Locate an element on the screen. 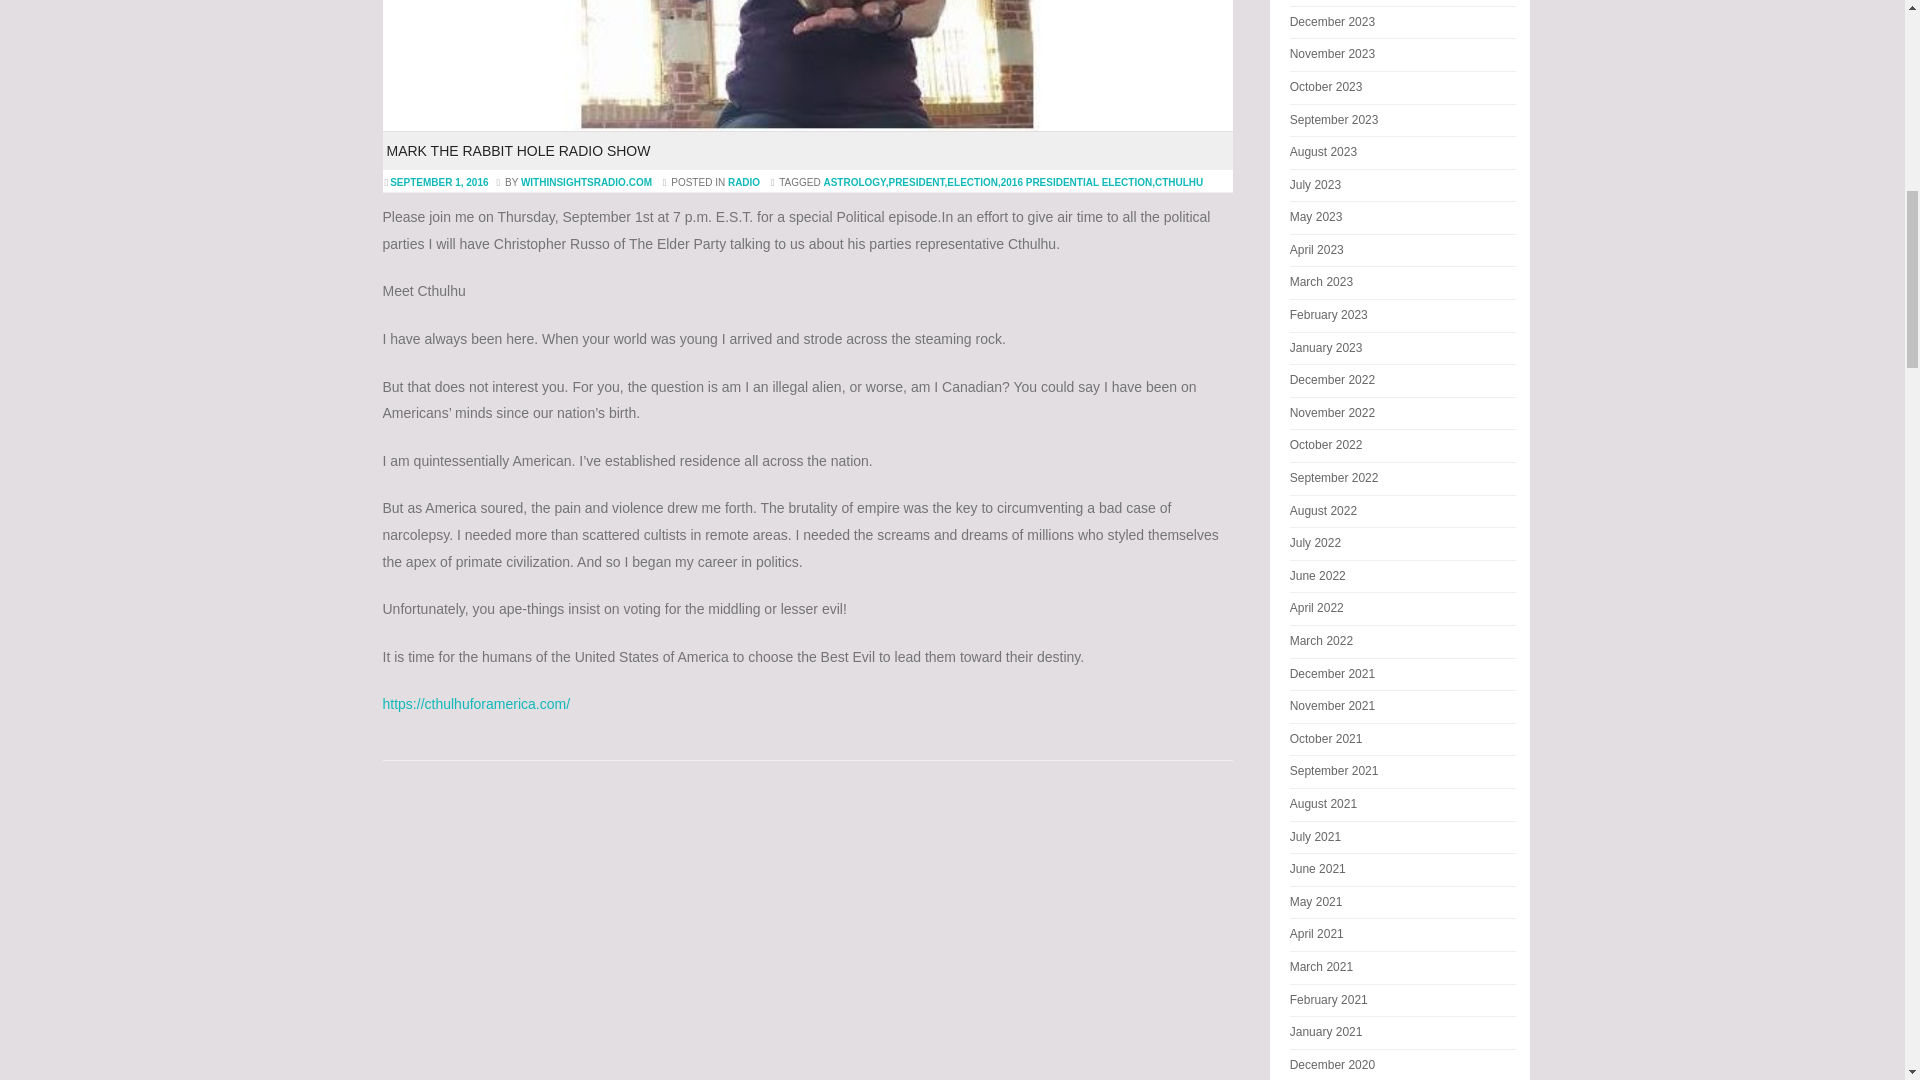 This screenshot has width=1920, height=1080. August 2023 is located at coordinates (1324, 151).